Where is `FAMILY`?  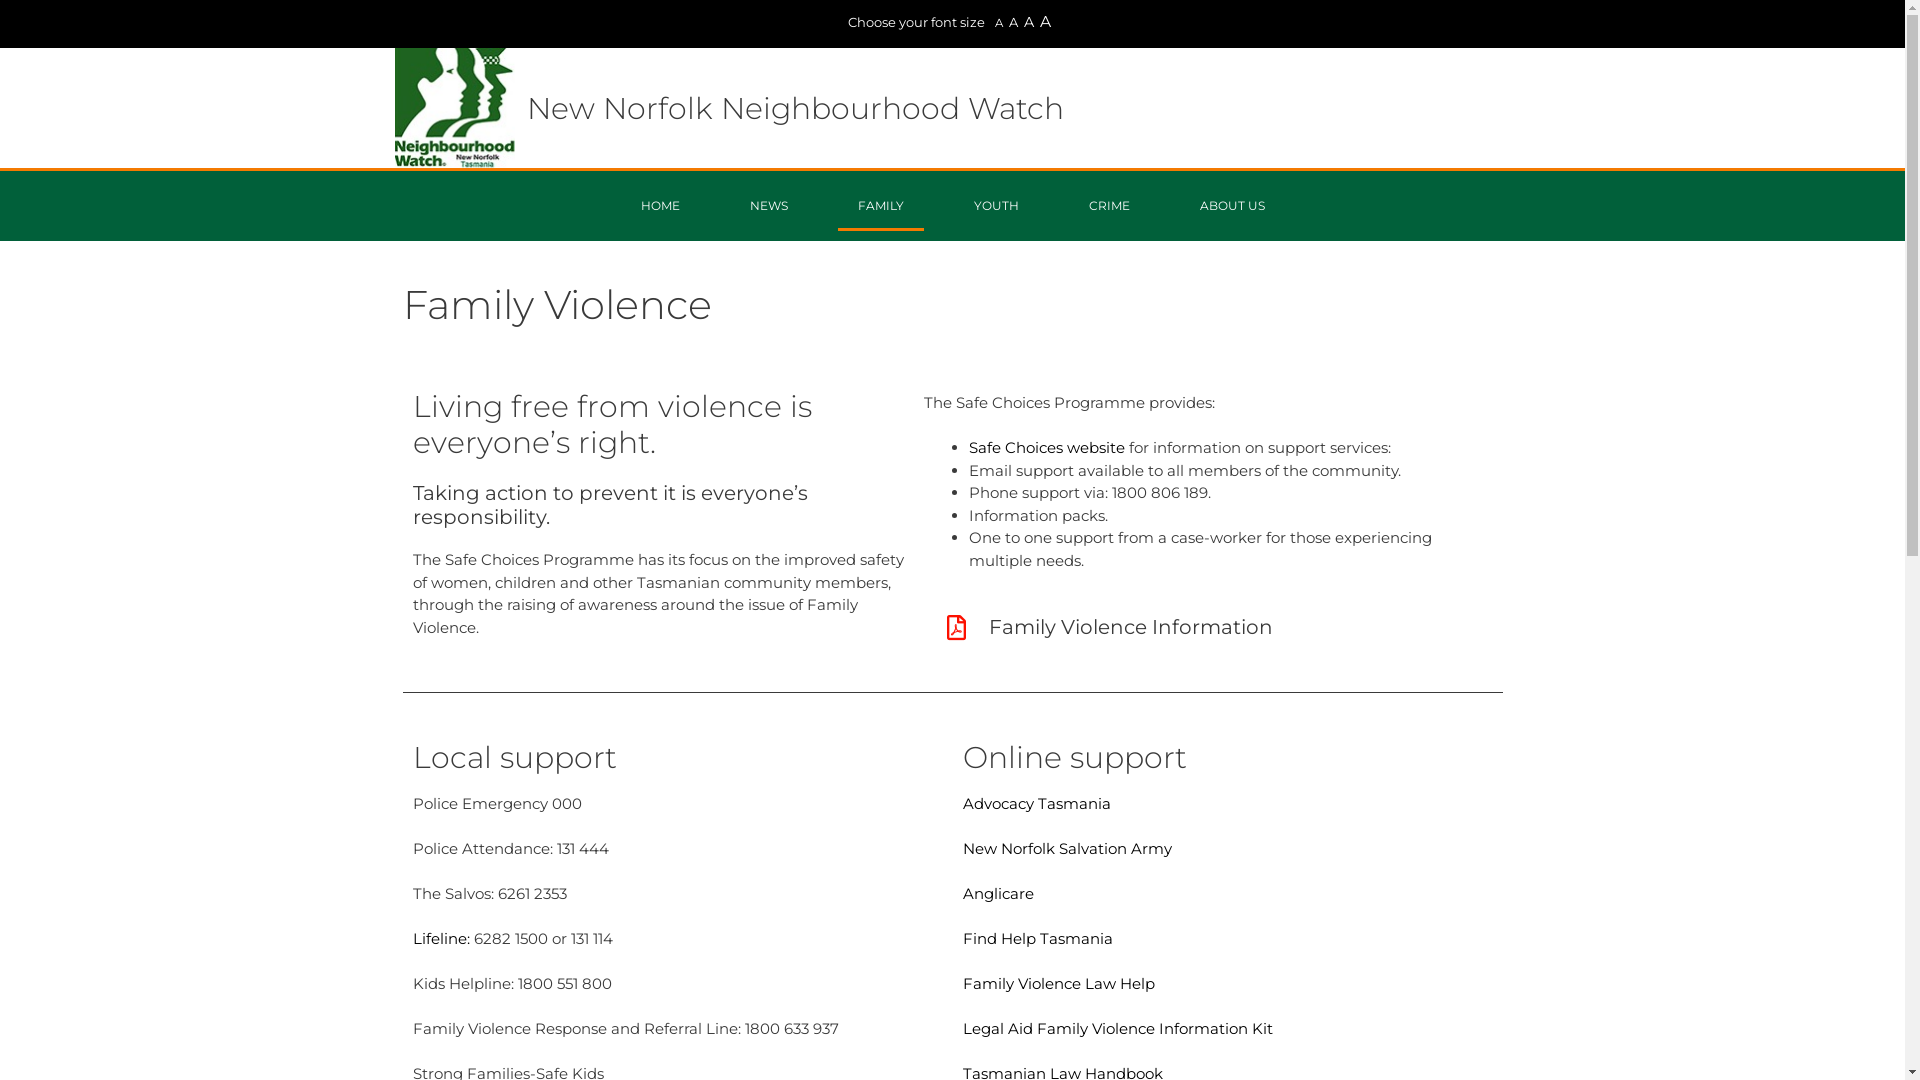
FAMILY is located at coordinates (881, 206).